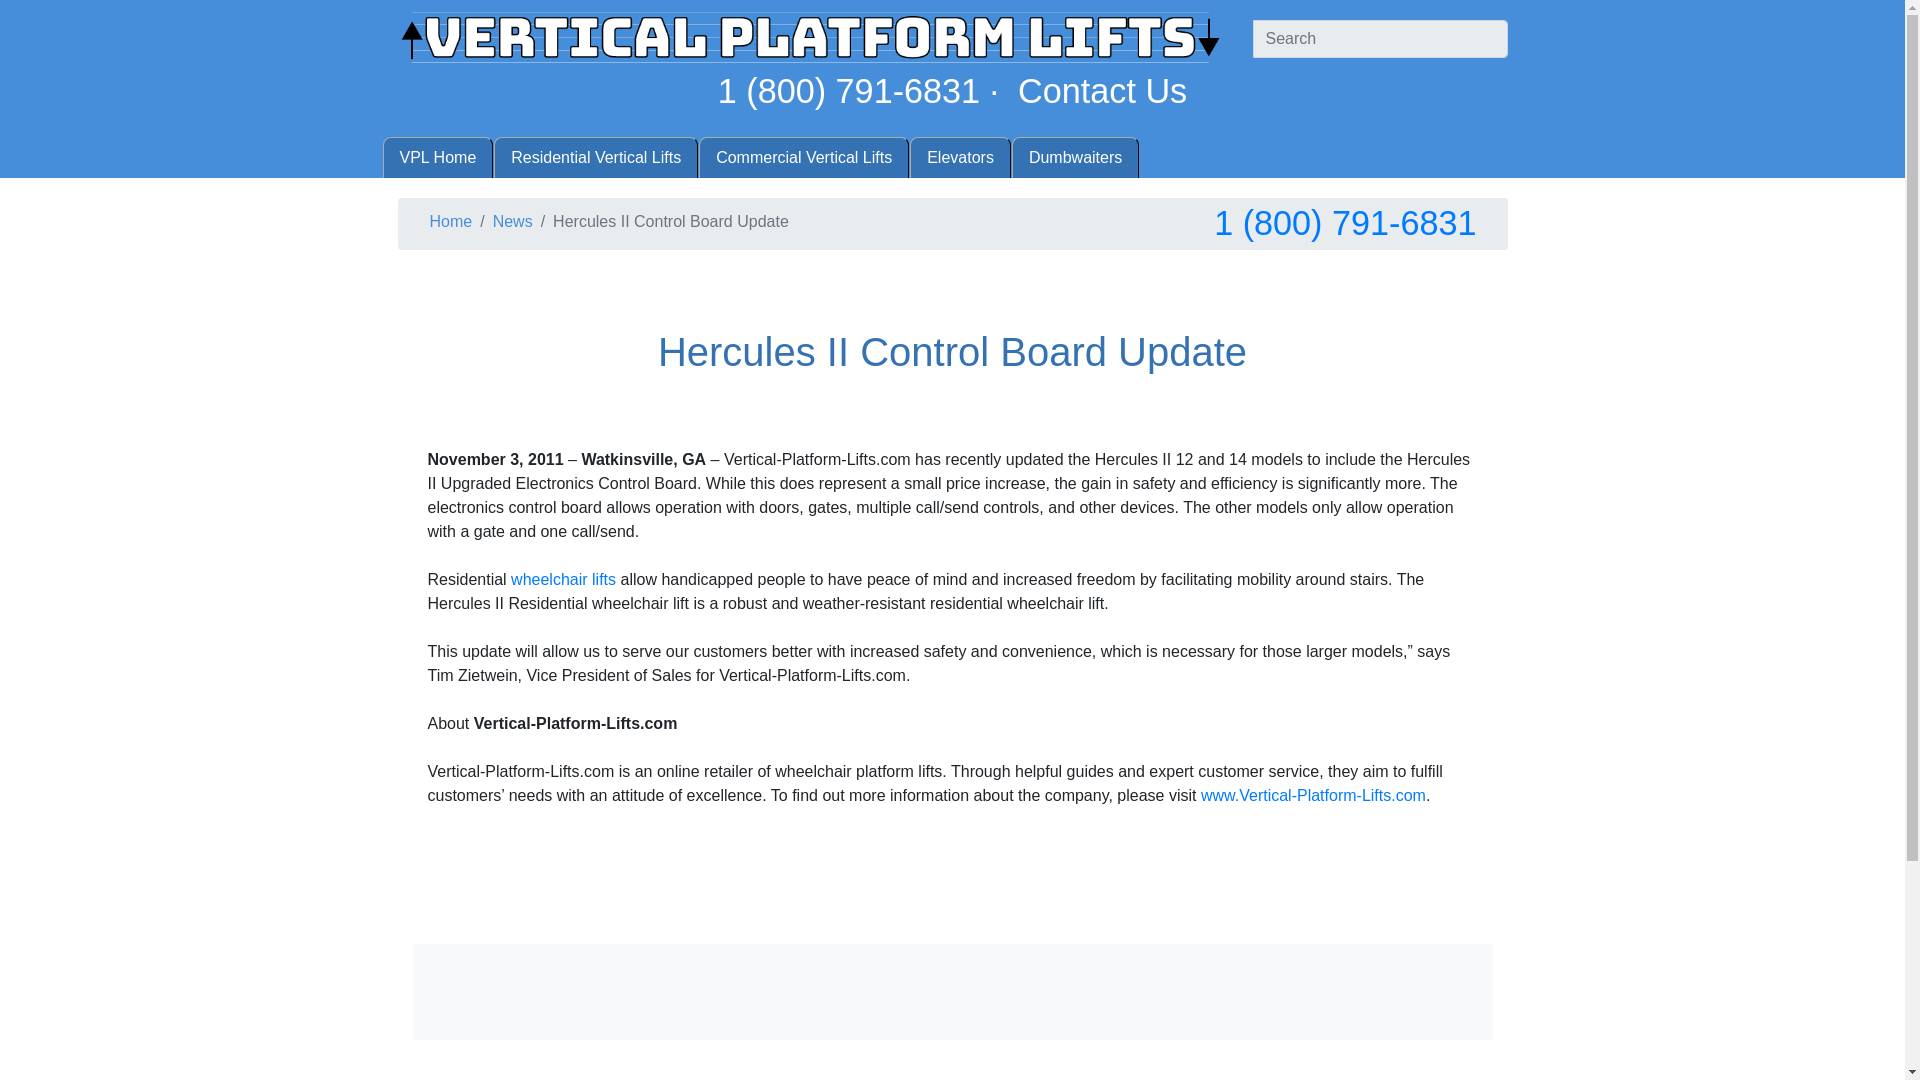 The image size is (1920, 1080). What do you see at coordinates (451, 221) in the screenshot?
I see `Home` at bounding box center [451, 221].